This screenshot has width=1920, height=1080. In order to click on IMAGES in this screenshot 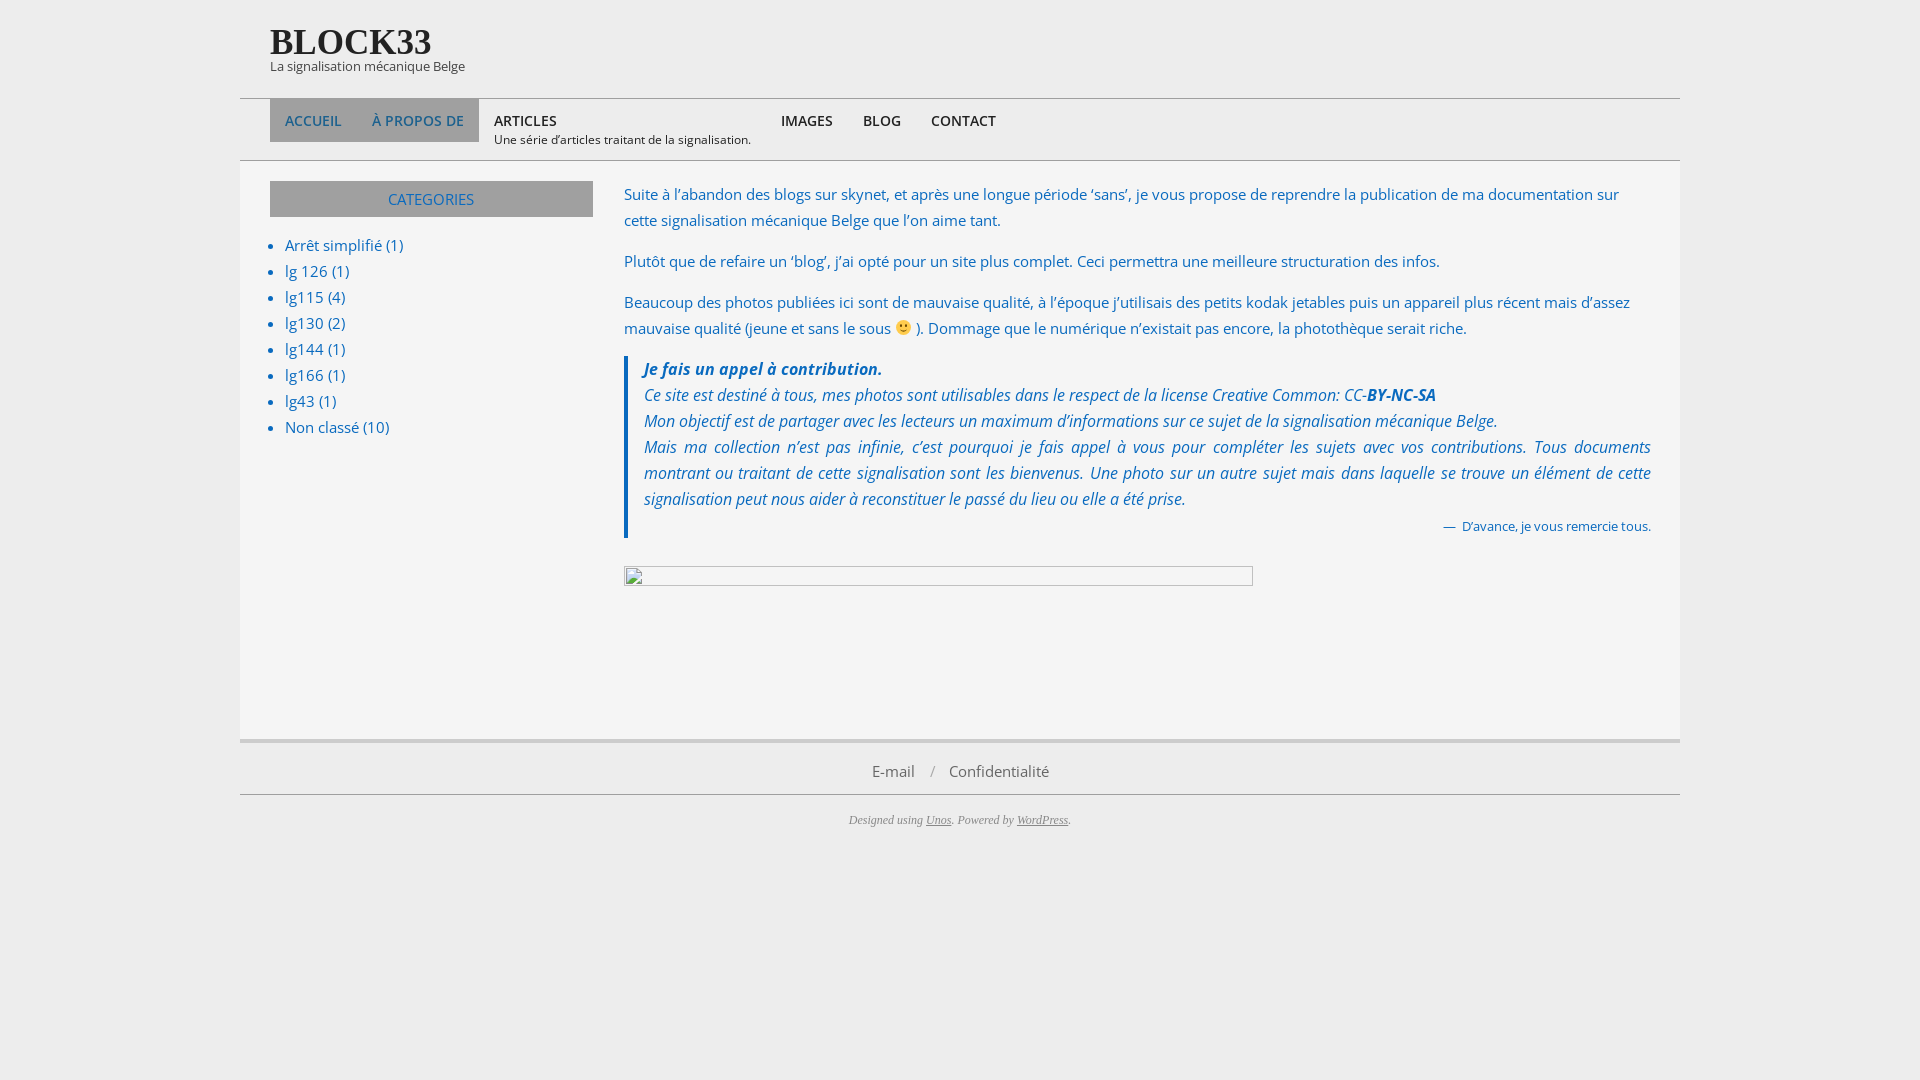, I will do `click(807, 120)`.